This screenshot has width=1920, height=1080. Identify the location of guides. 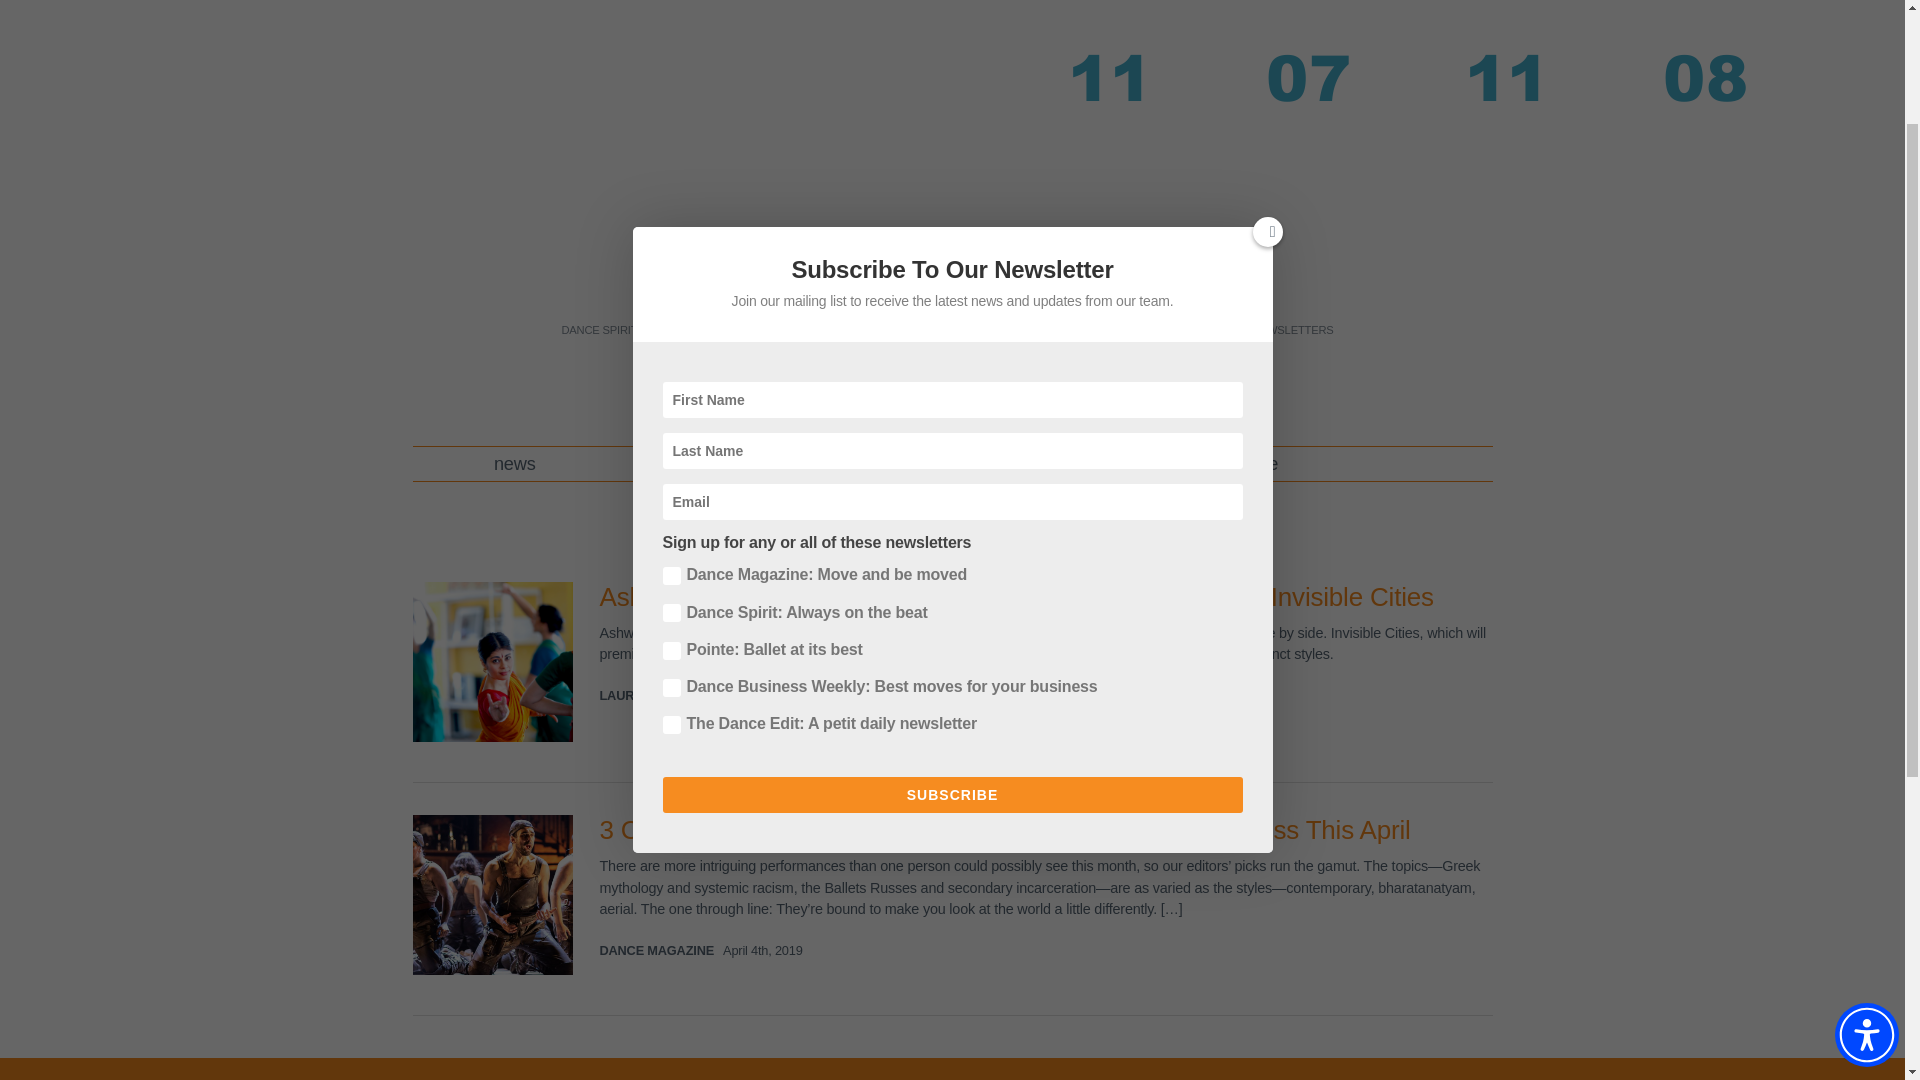
(873, 464).